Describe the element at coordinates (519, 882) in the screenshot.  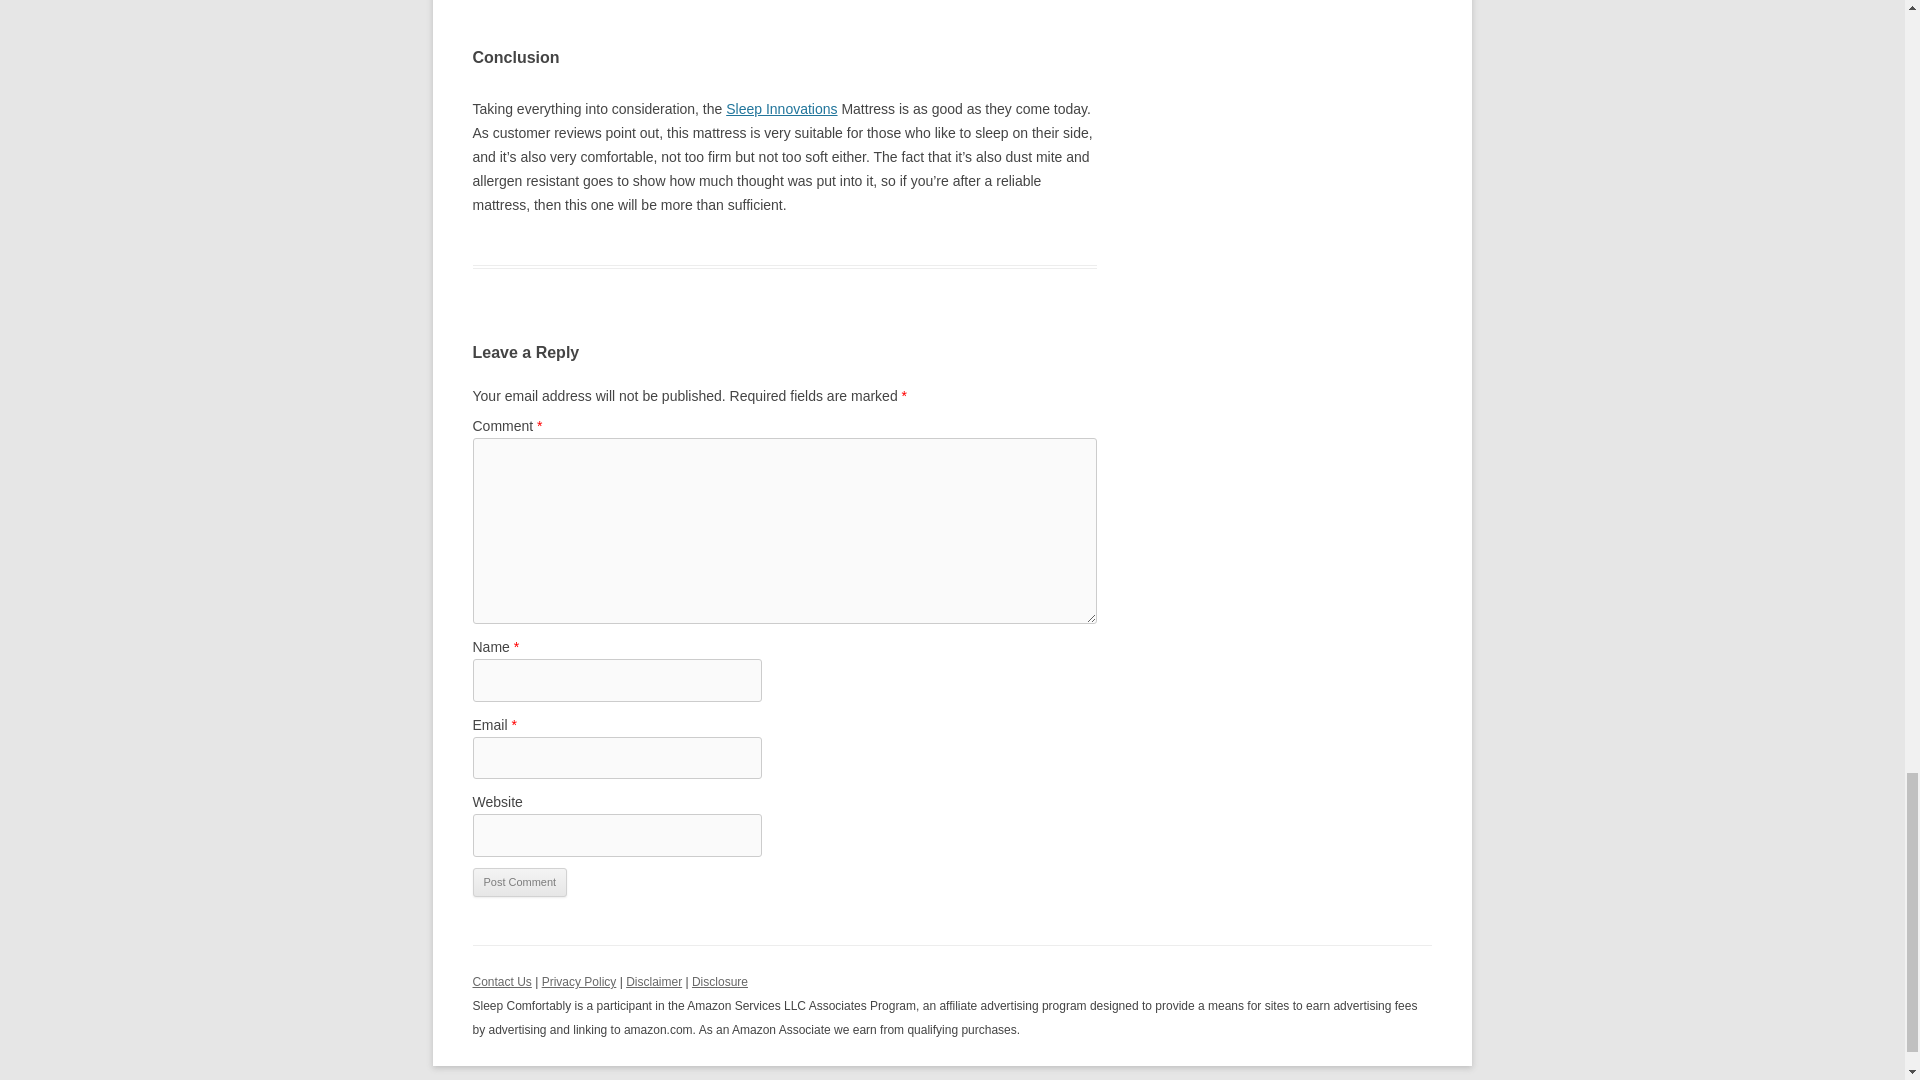
I see `Post Comment` at that location.